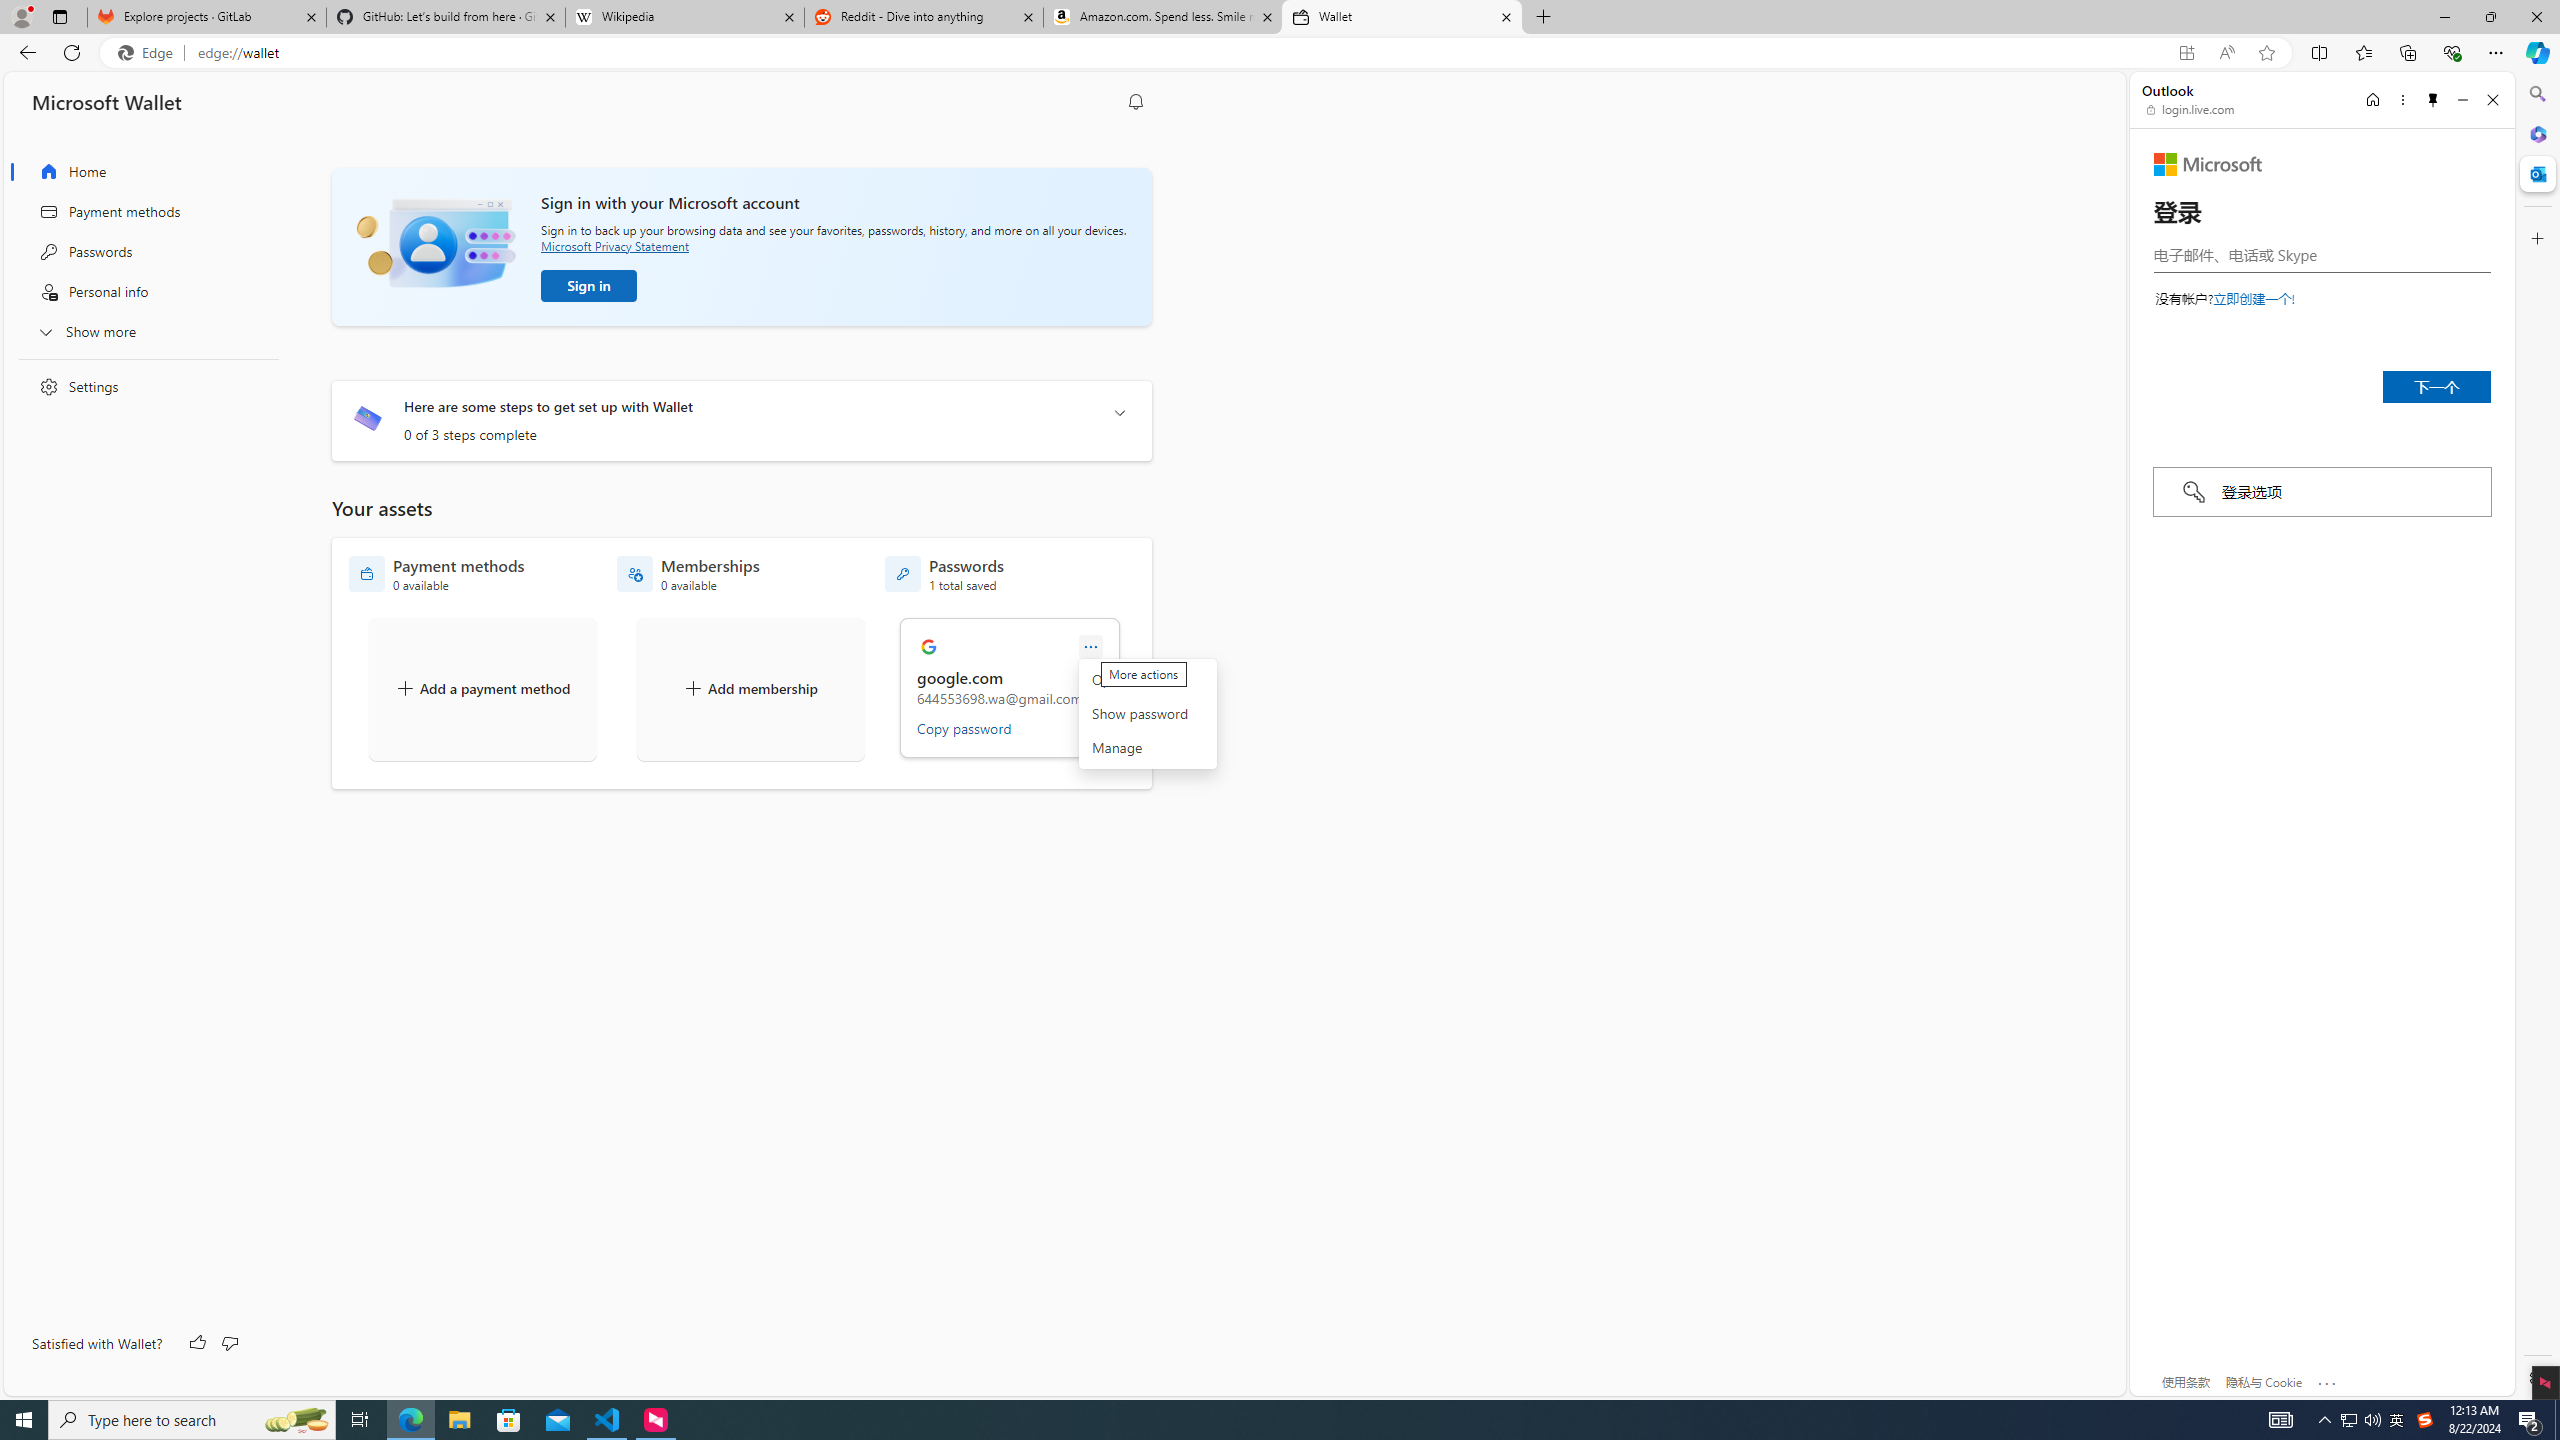  What do you see at coordinates (1146, 679) in the screenshot?
I see `Open website` at bounding box center [1146, 679].